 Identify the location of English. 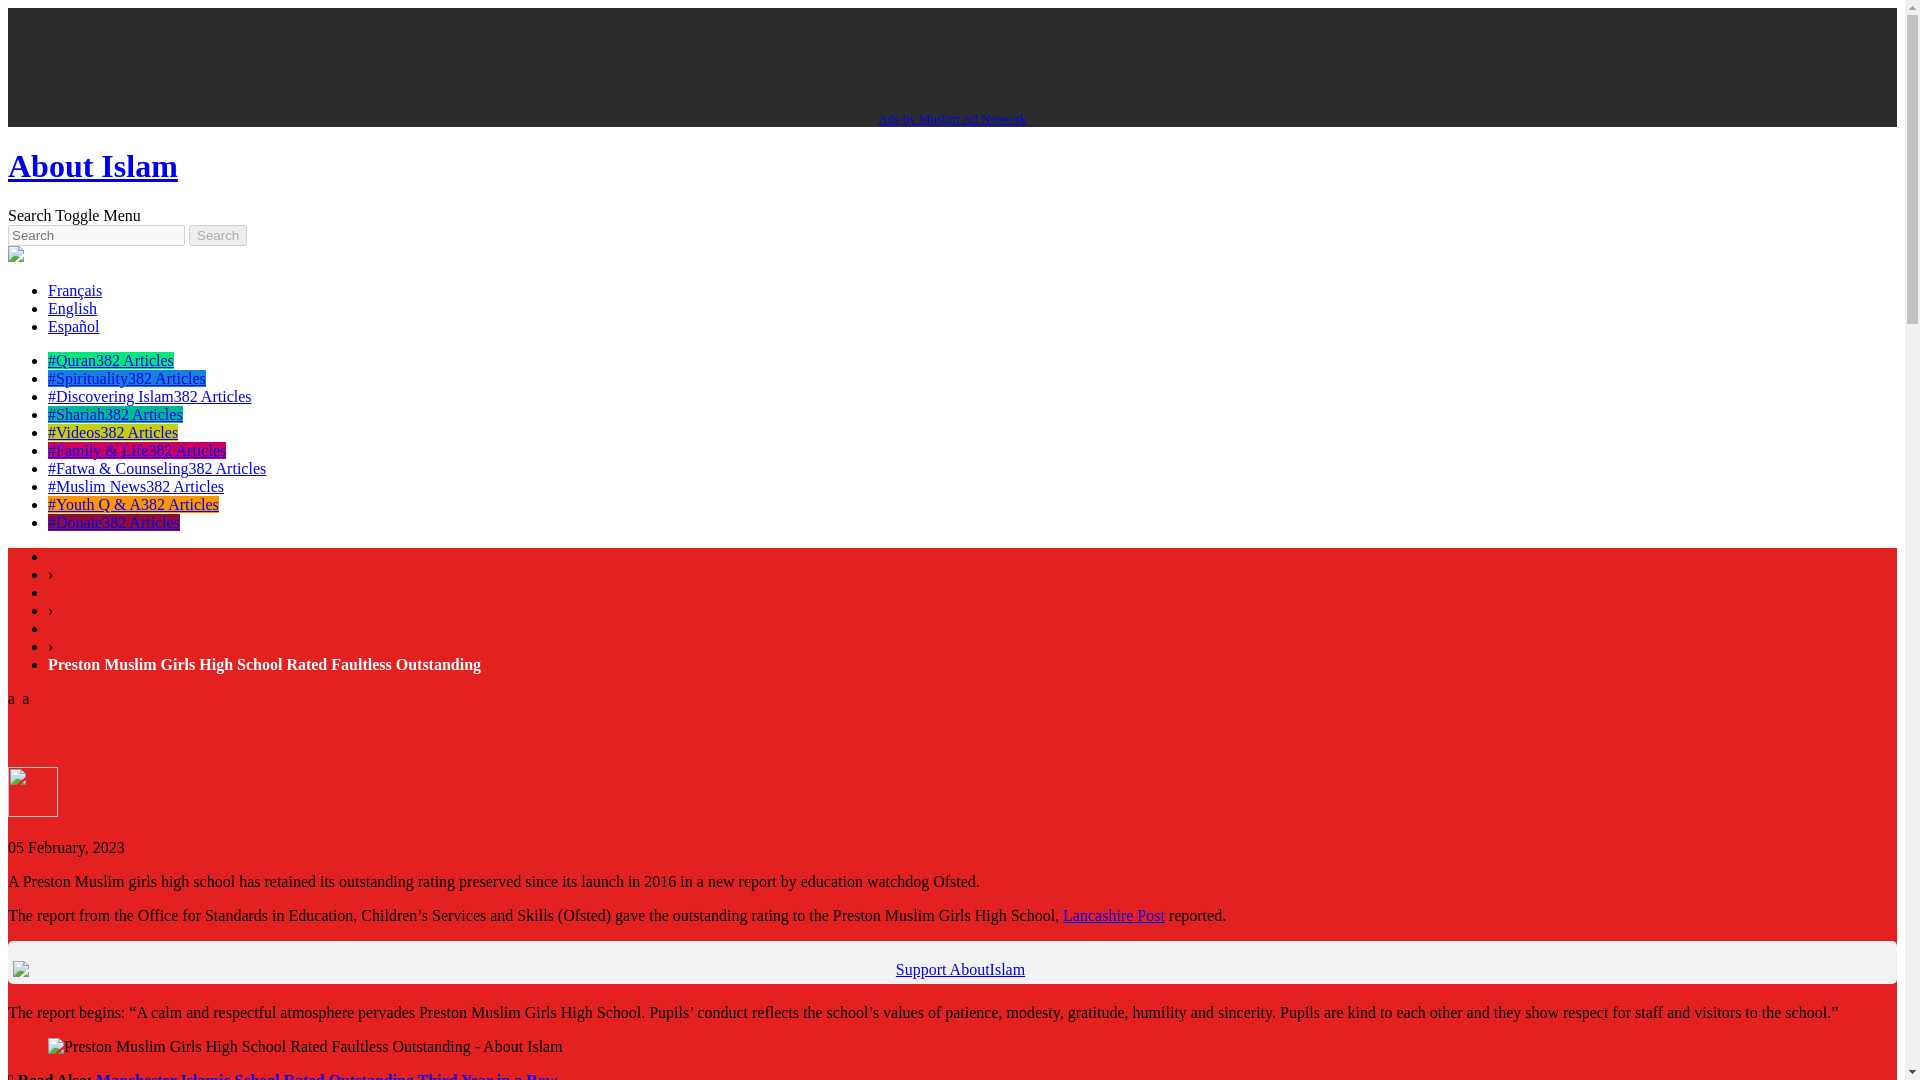
(72, 308).